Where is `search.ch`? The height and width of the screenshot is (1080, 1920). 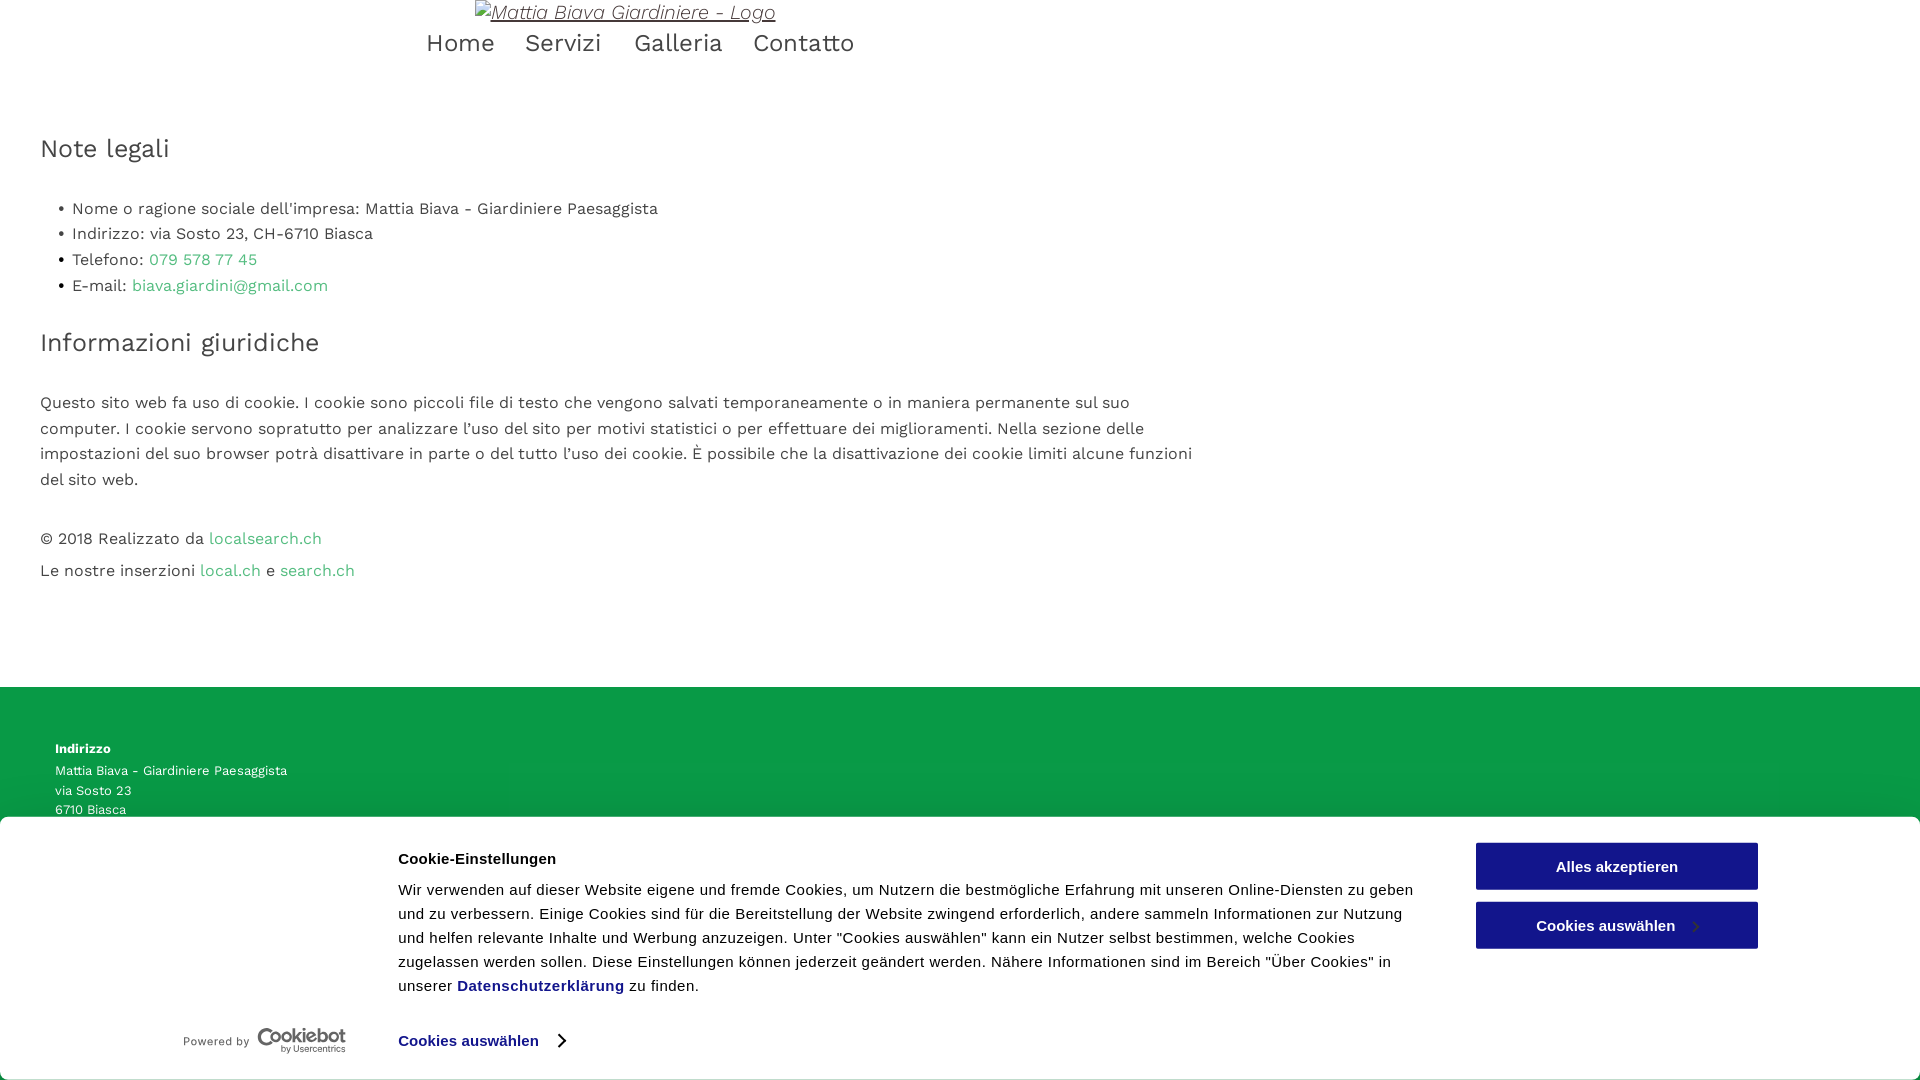
search.ch is located at coordinates (318, 570).